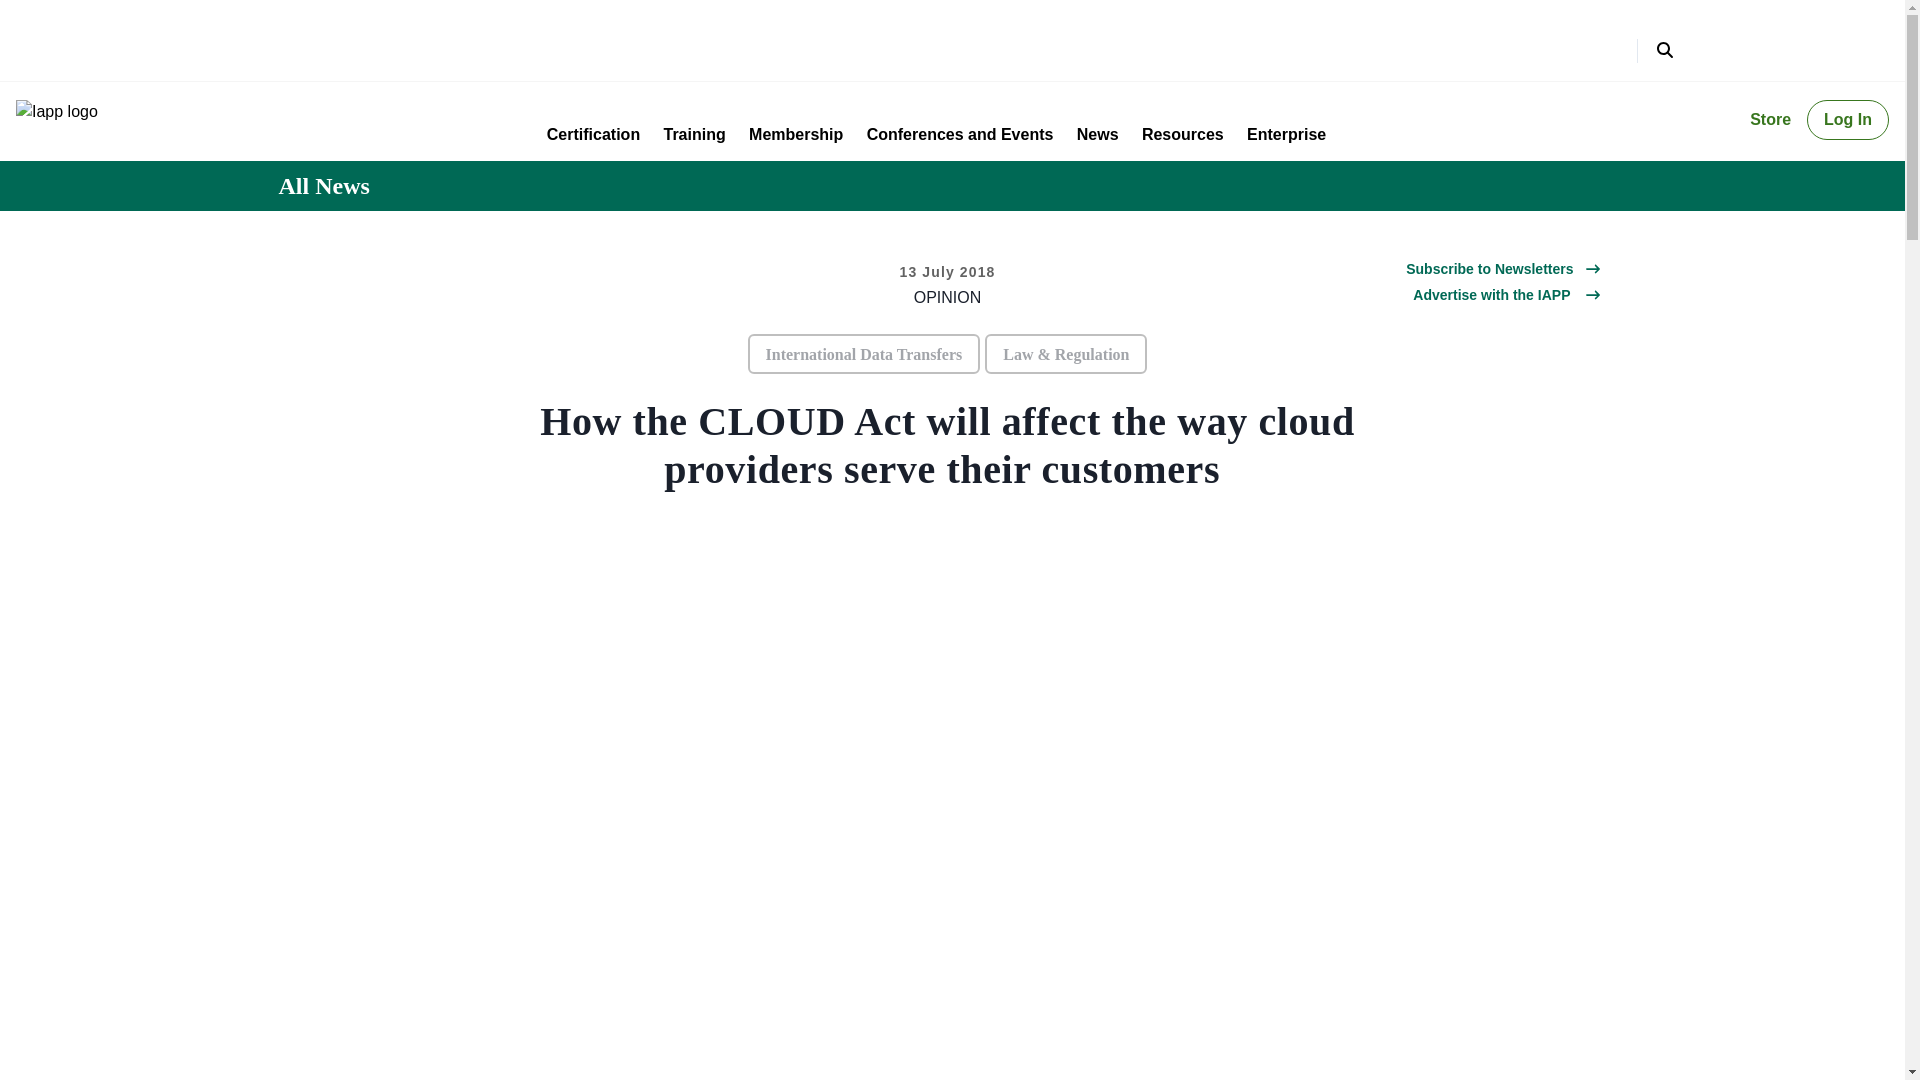 The height and width of the screenshot is (1080, 1920). I want to click on Skip to Content, so click(26, 18).